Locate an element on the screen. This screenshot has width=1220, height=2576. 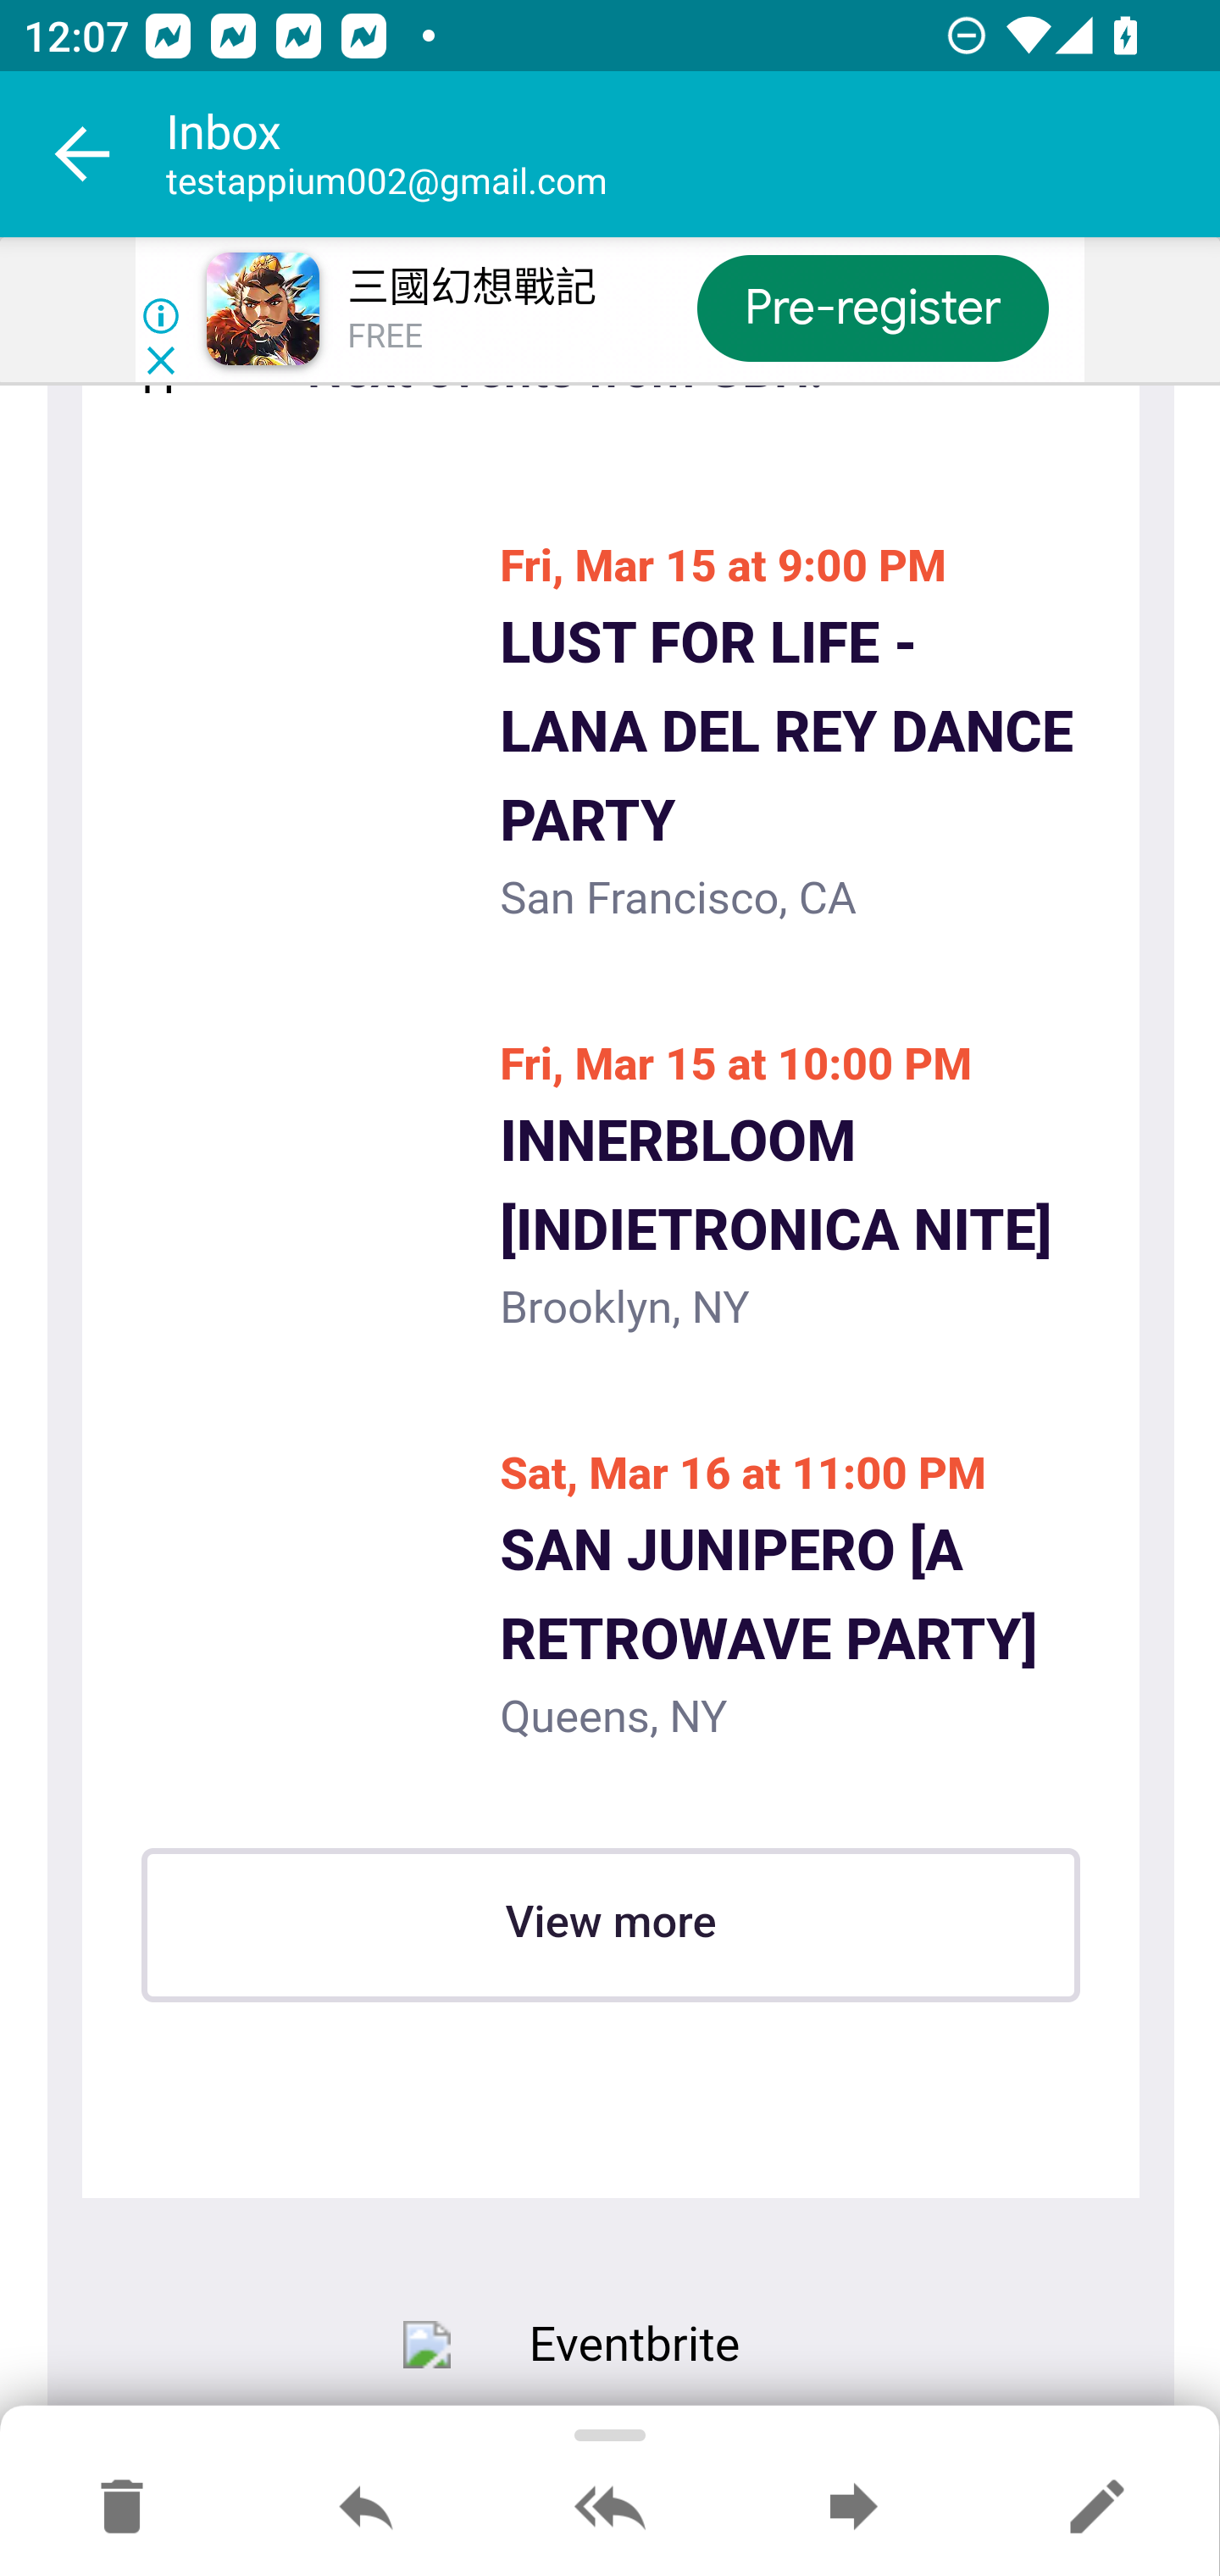
Reply as new is located at coordinates (1096, 2508).